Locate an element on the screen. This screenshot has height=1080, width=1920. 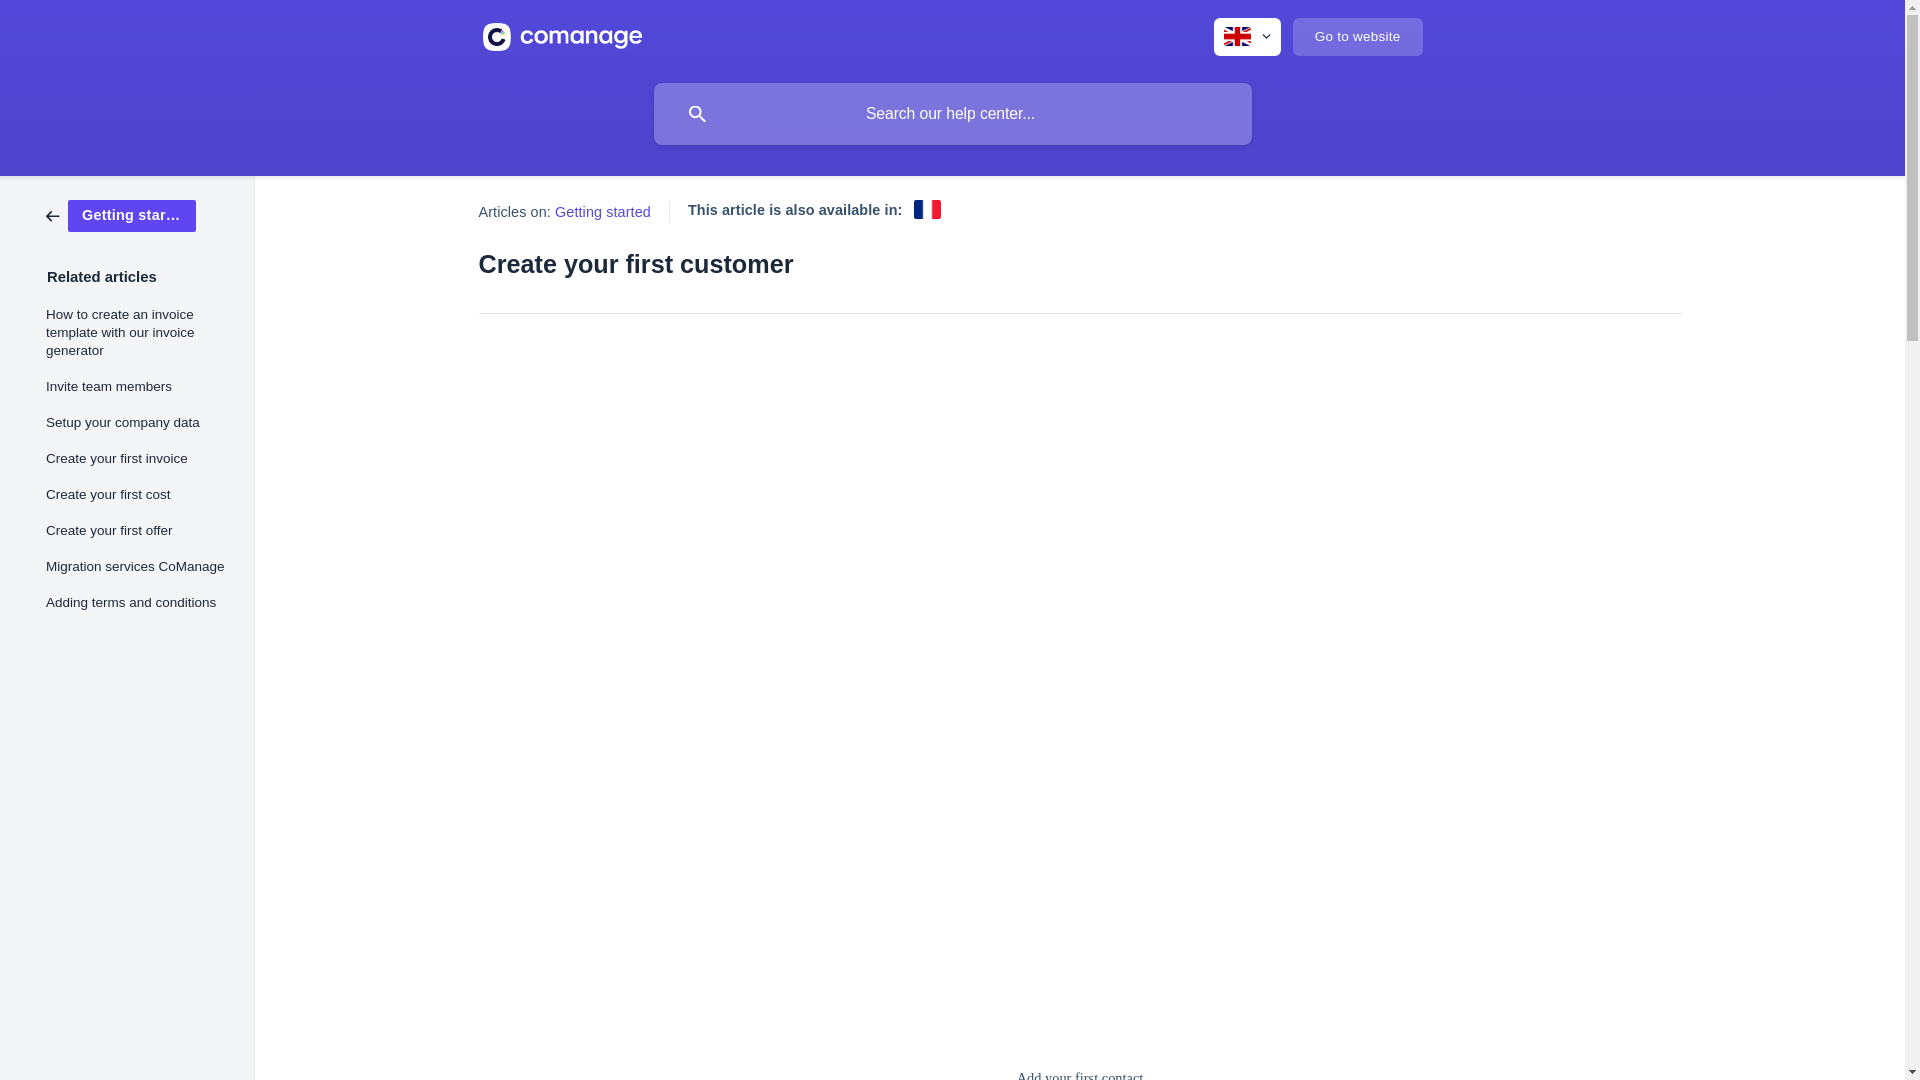
Setup your company data is located at coordinates (136, 422).